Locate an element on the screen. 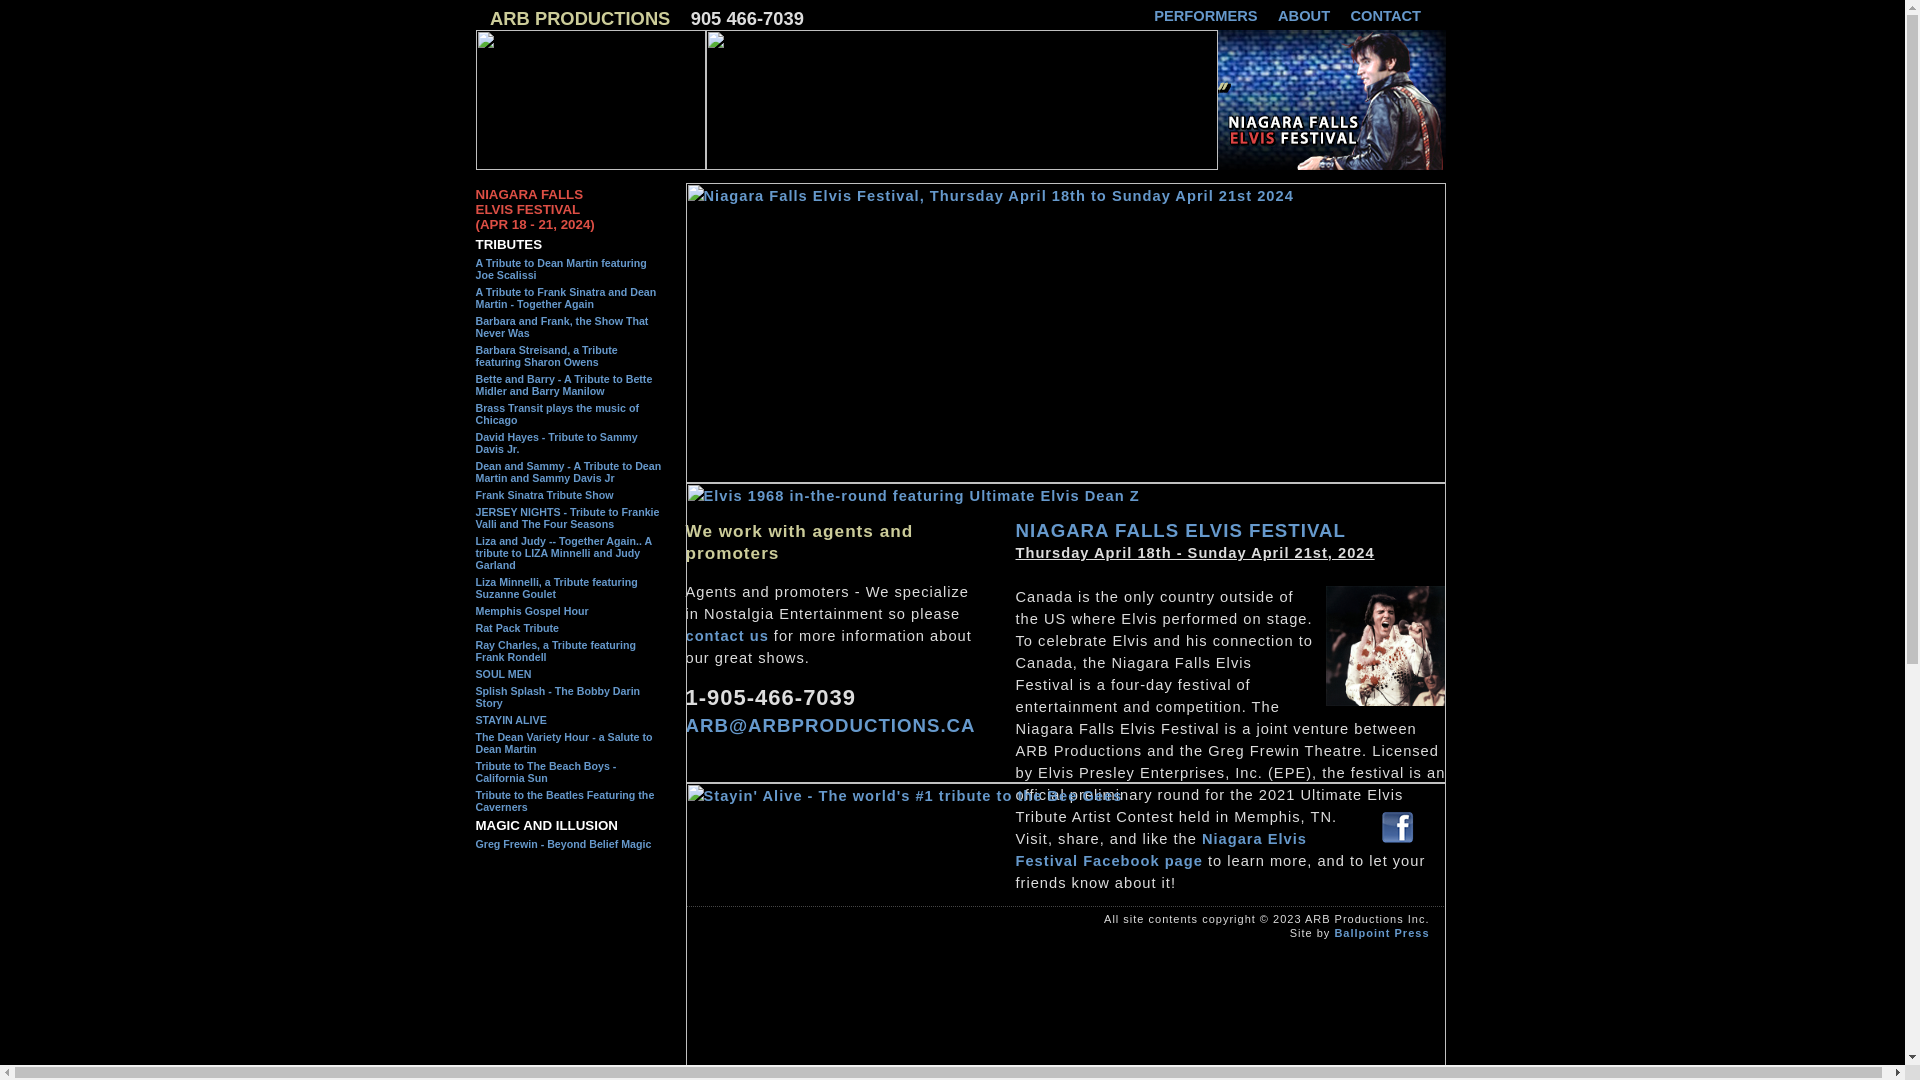  CONTACT is located at coordinates (1386, 16).